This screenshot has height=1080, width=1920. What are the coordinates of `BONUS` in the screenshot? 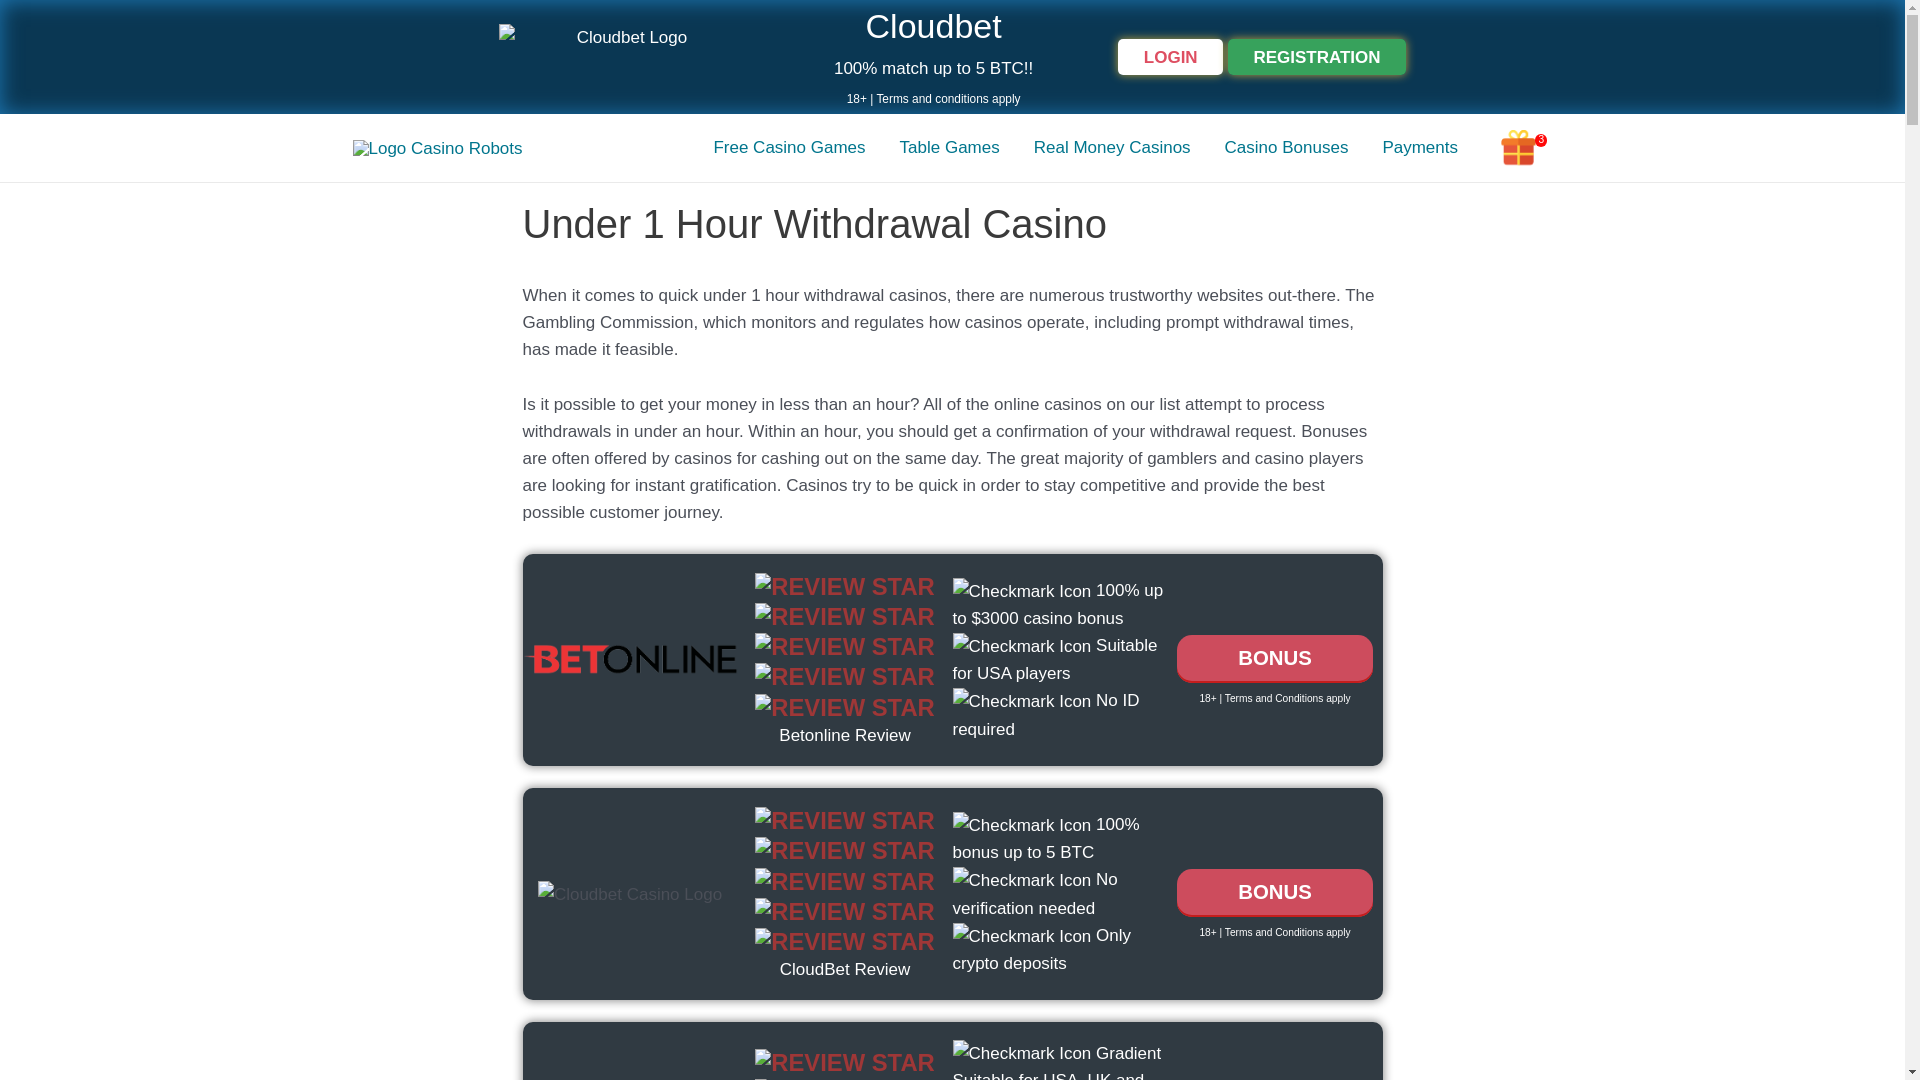 It's located at (1274, 658).